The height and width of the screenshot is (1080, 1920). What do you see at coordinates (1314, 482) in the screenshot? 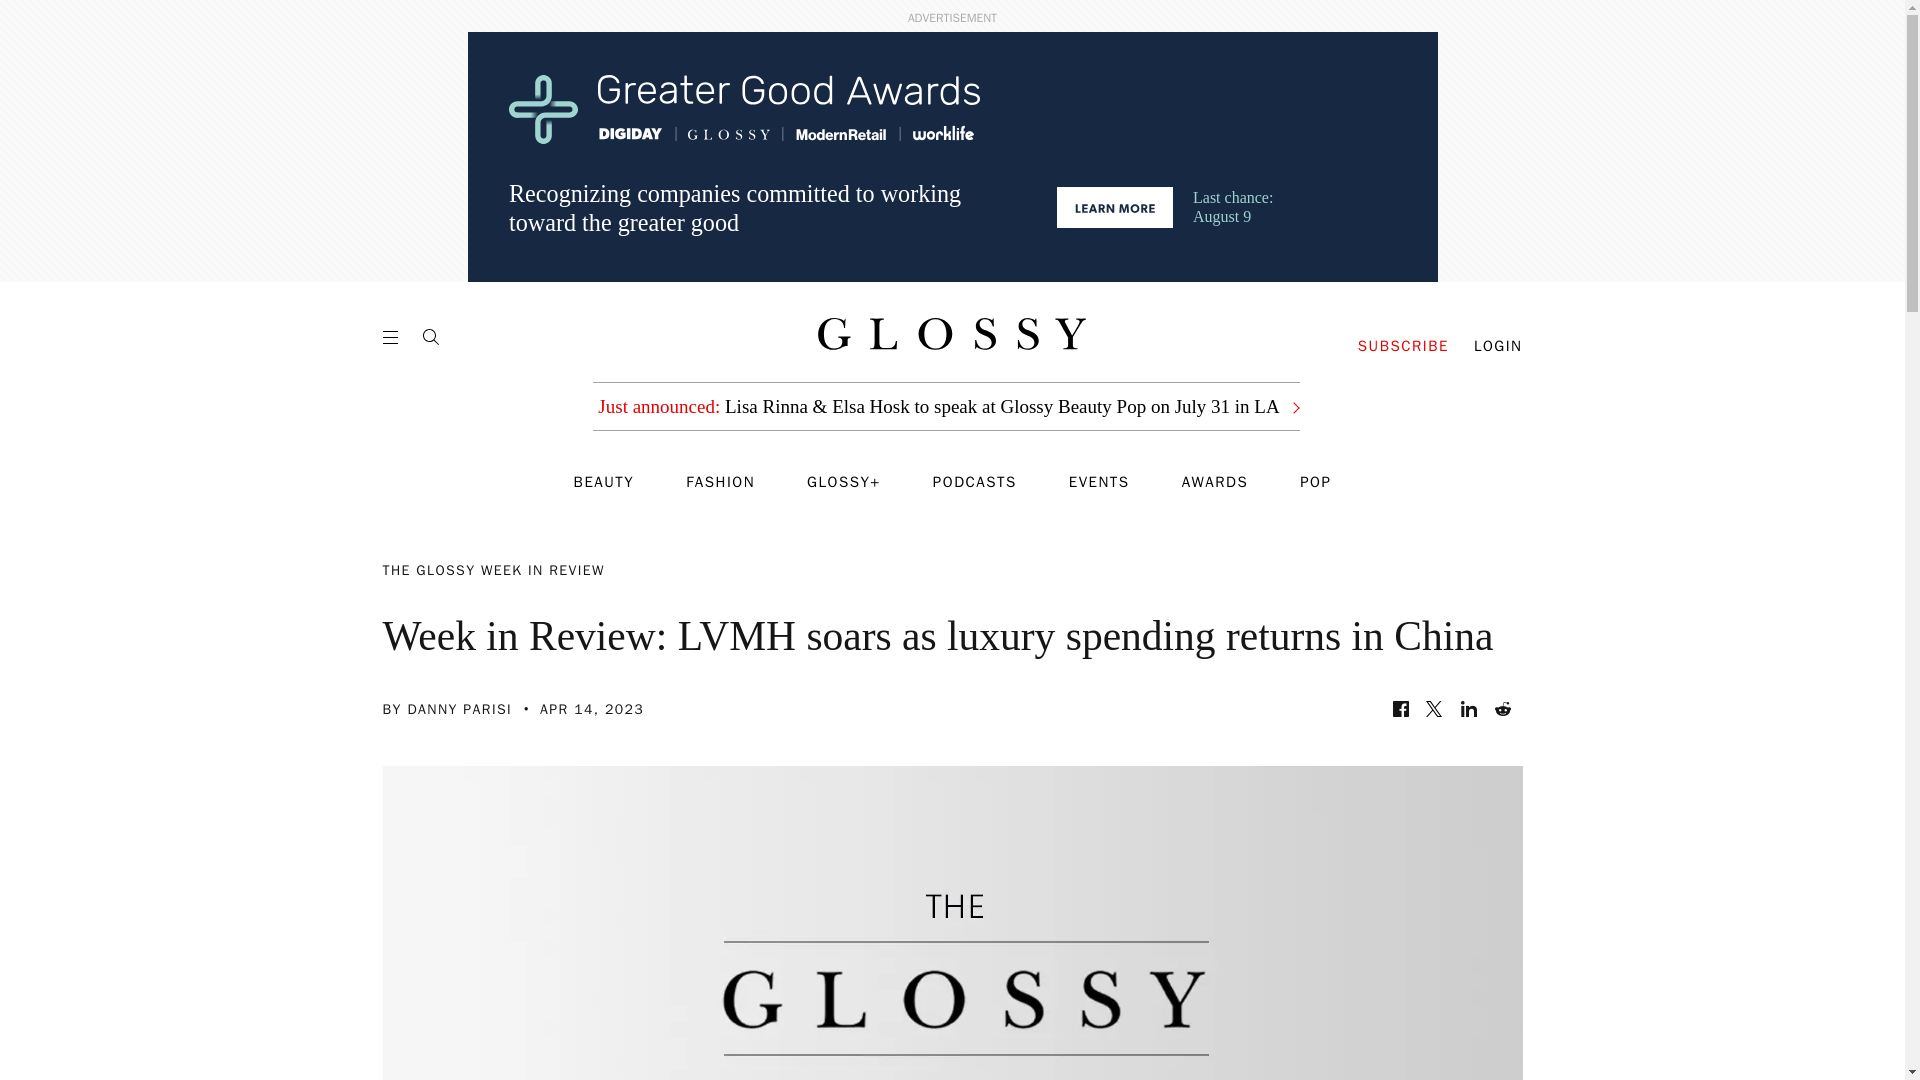
I see `POP` at bounding box center [1314, 482].